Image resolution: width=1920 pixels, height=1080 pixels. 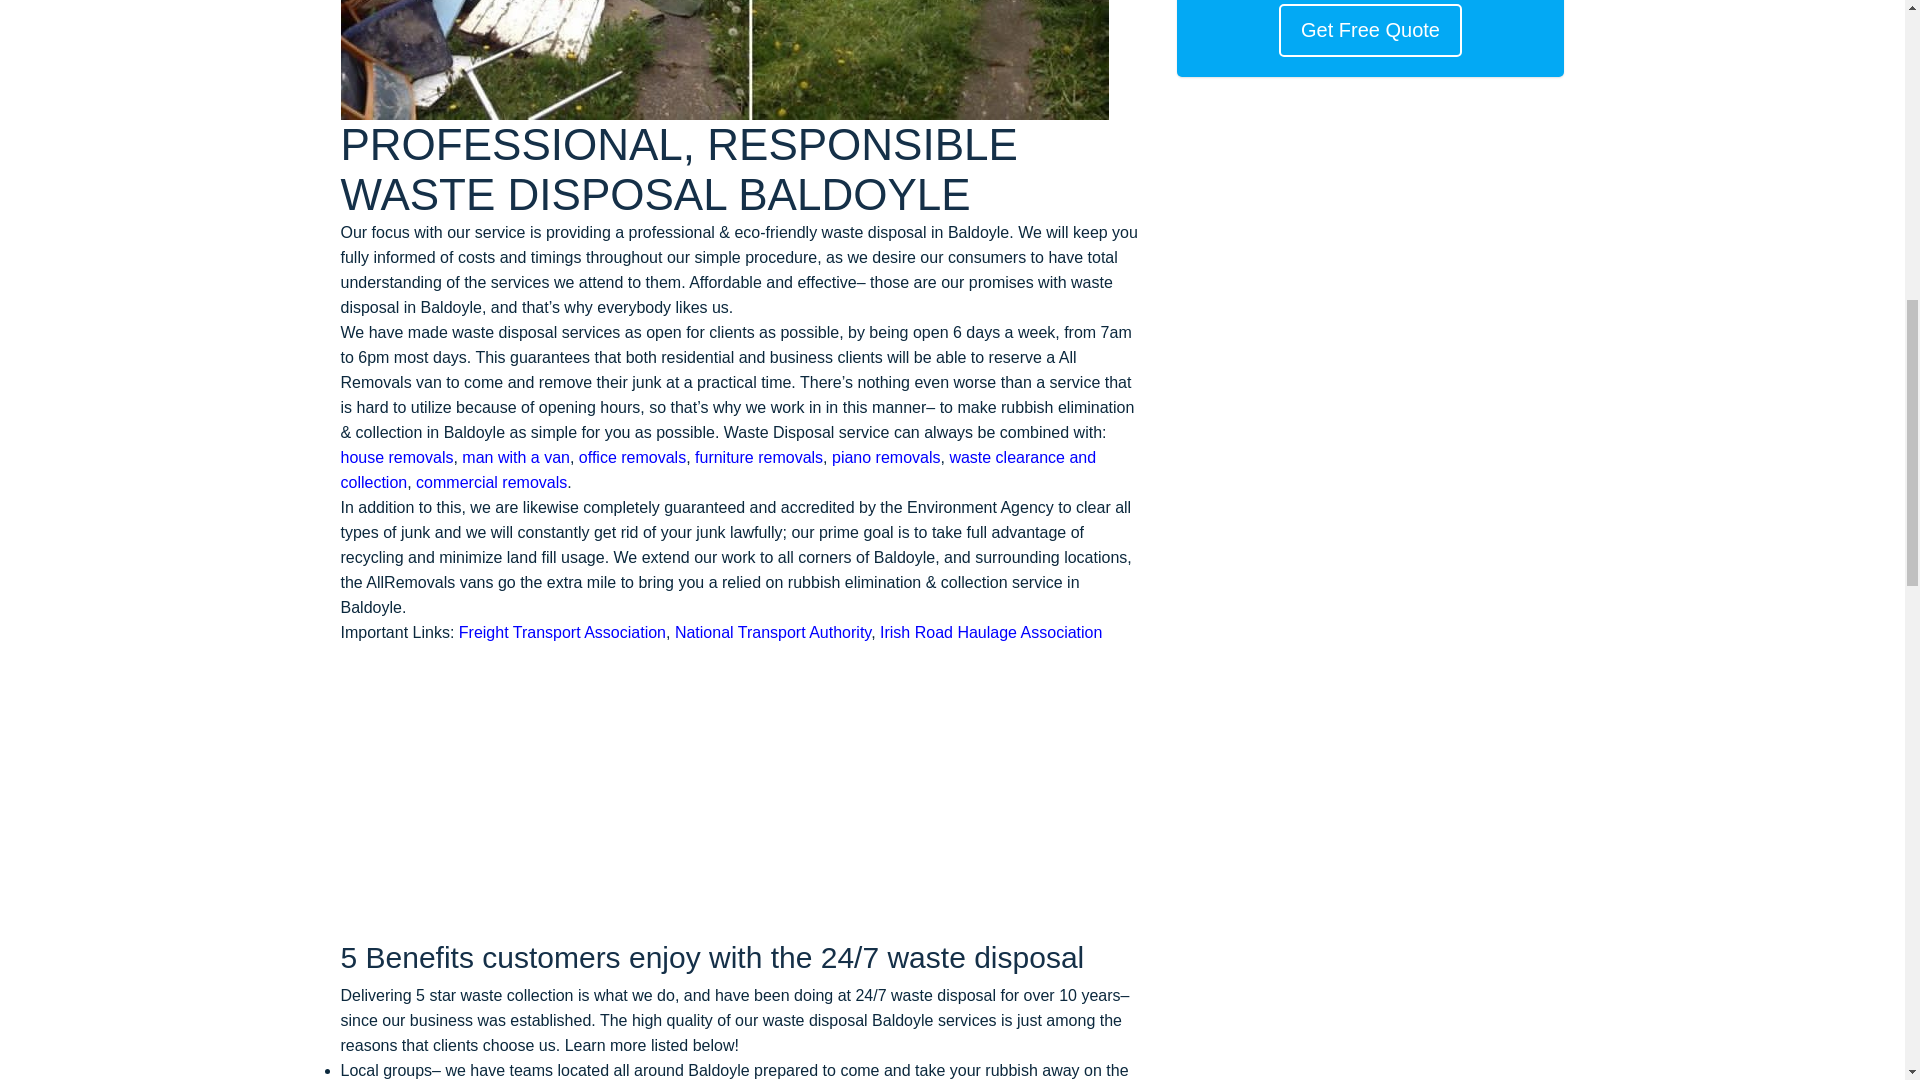 I want to click on piano removals, so click(x=886, y=457).